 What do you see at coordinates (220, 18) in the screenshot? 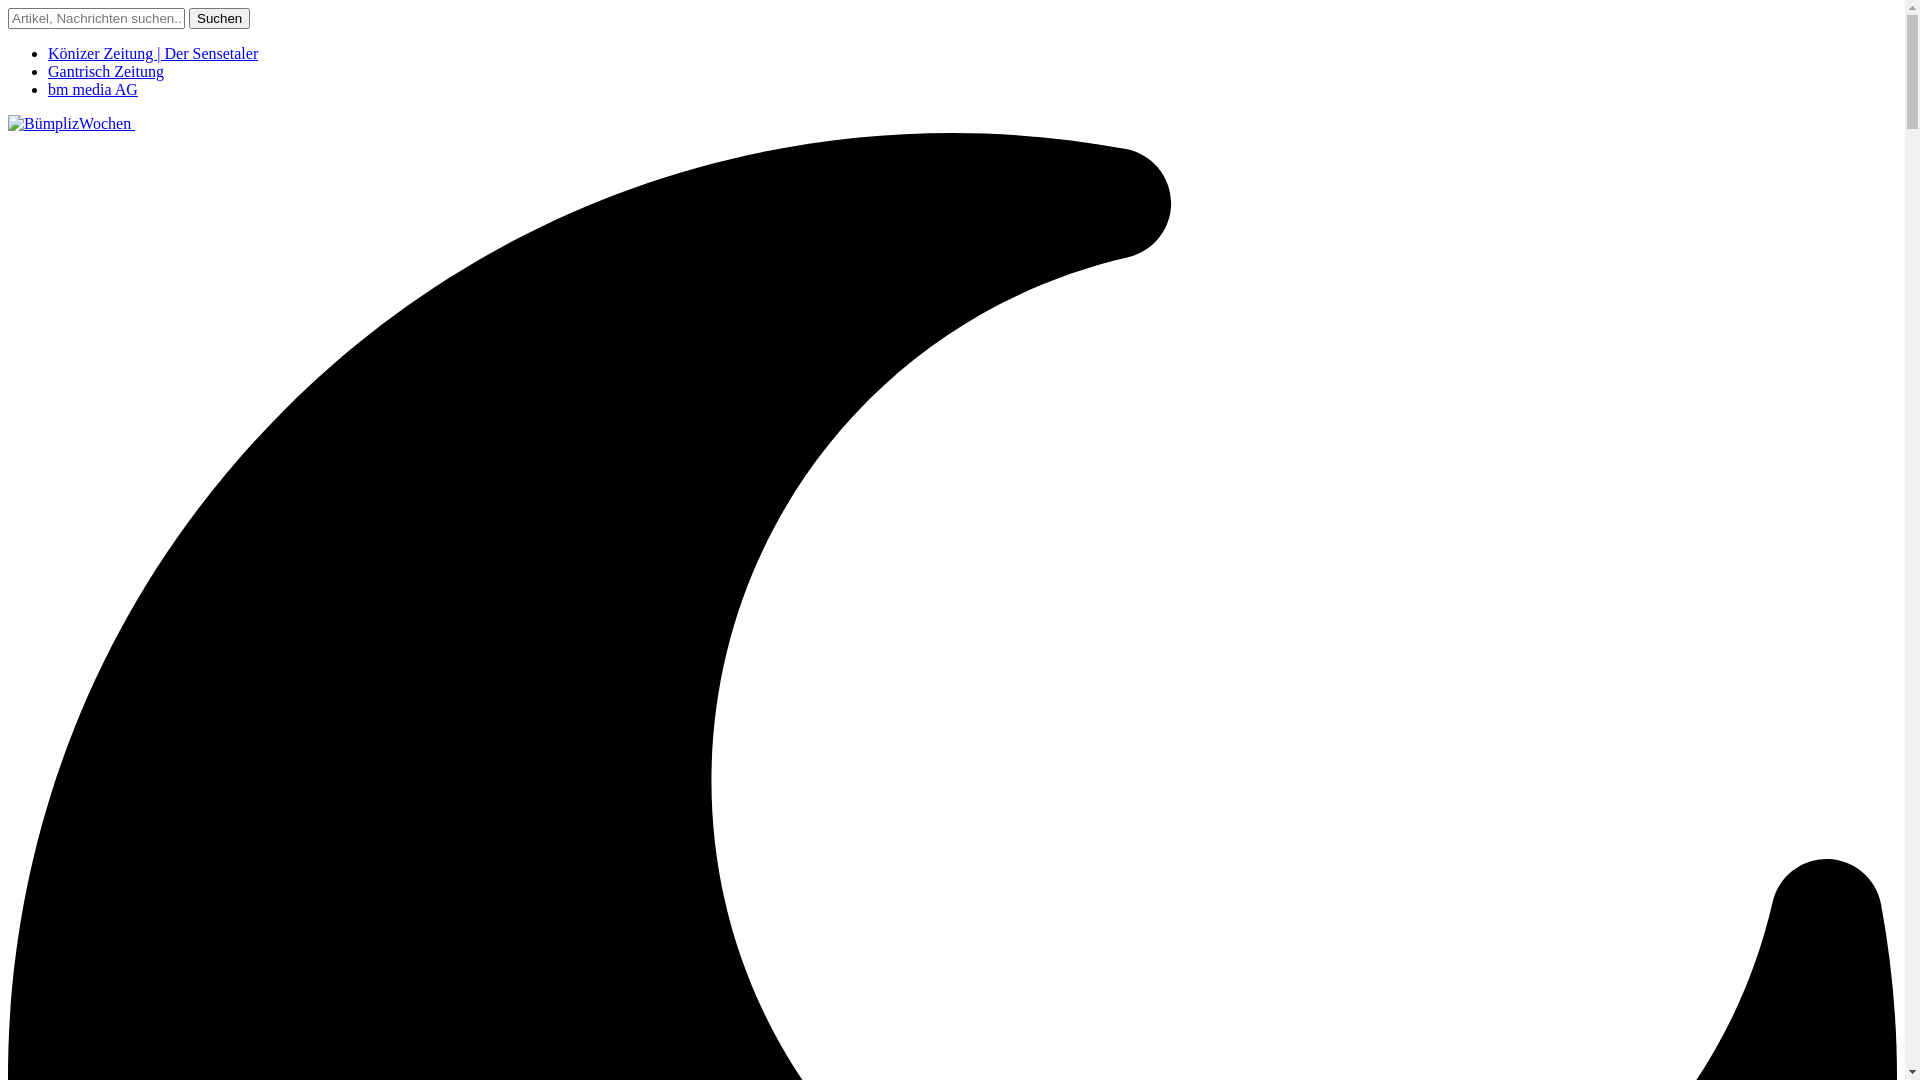
I see `Suchen` at bounding box center [220, 18].